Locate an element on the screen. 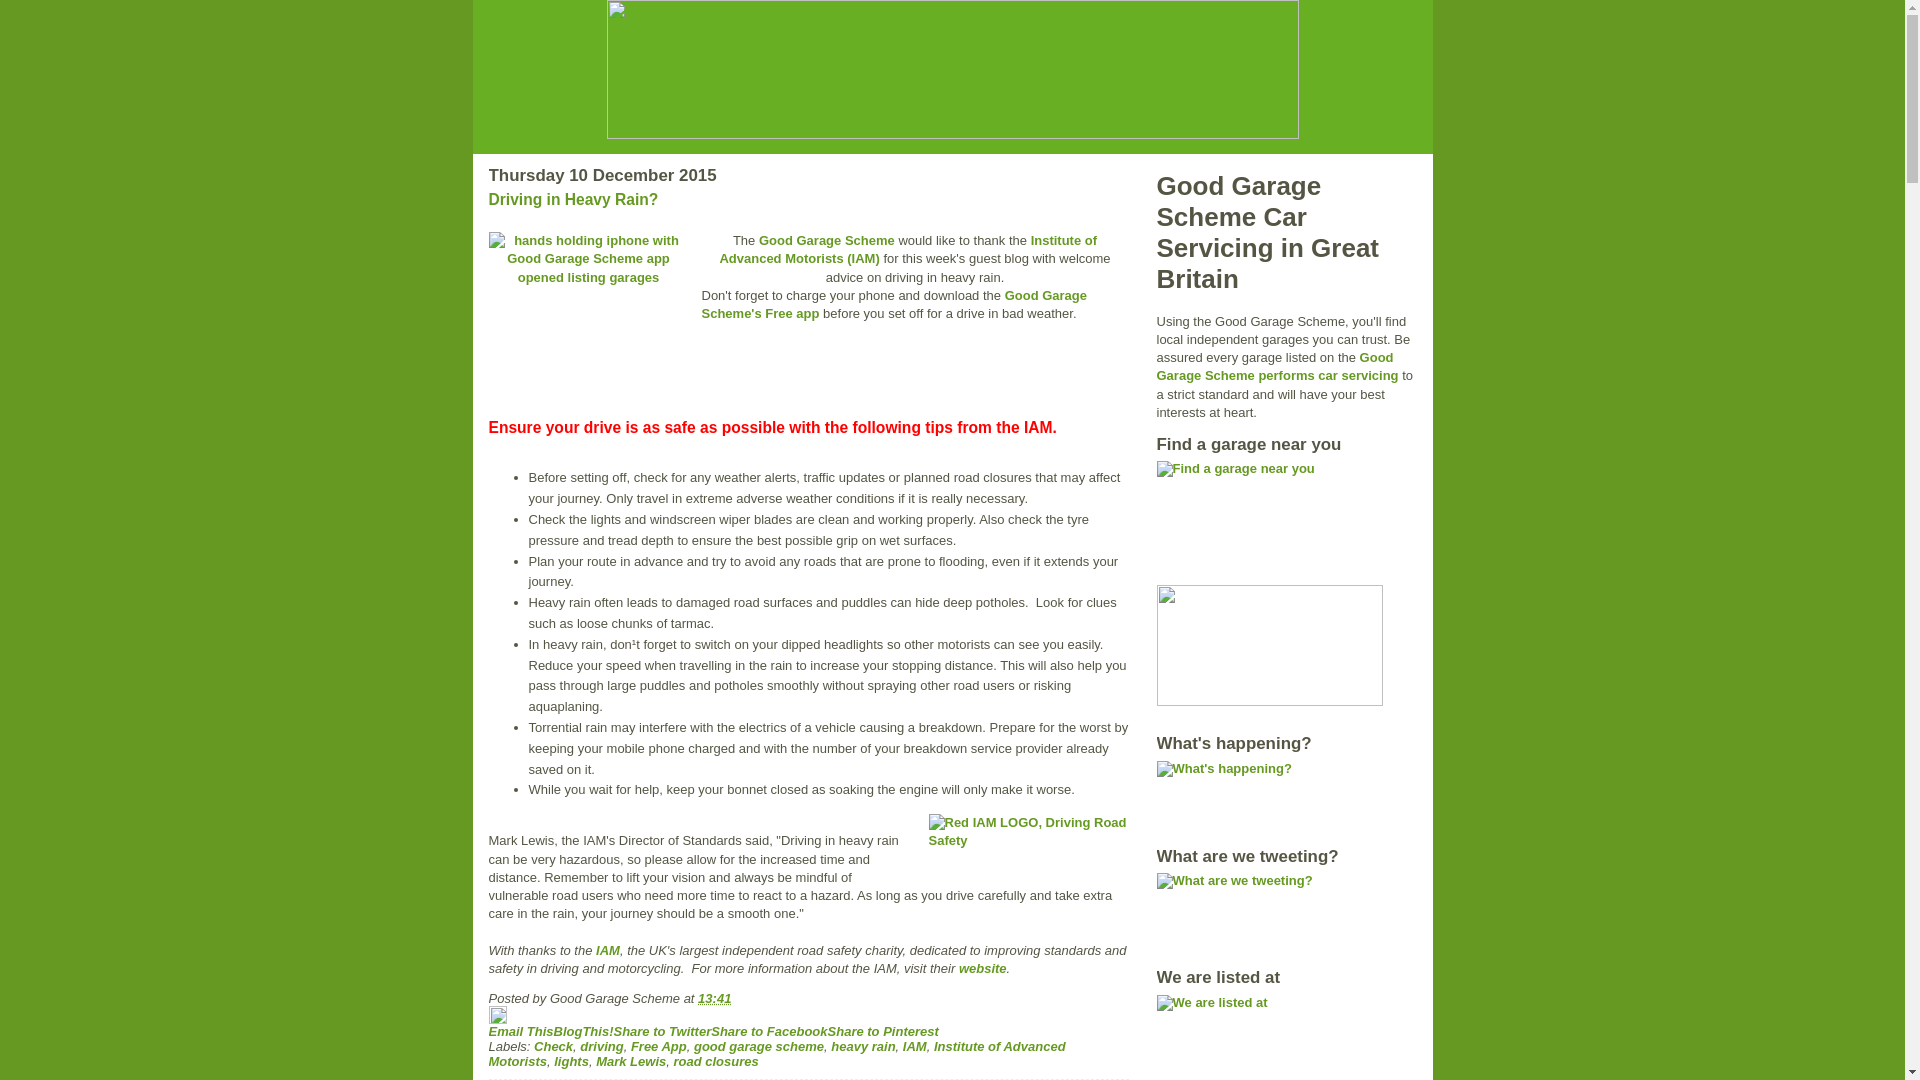 The width and height of the screenshot is (1920, 1080). Share to Twitter is located at coordinates (661, 1030).